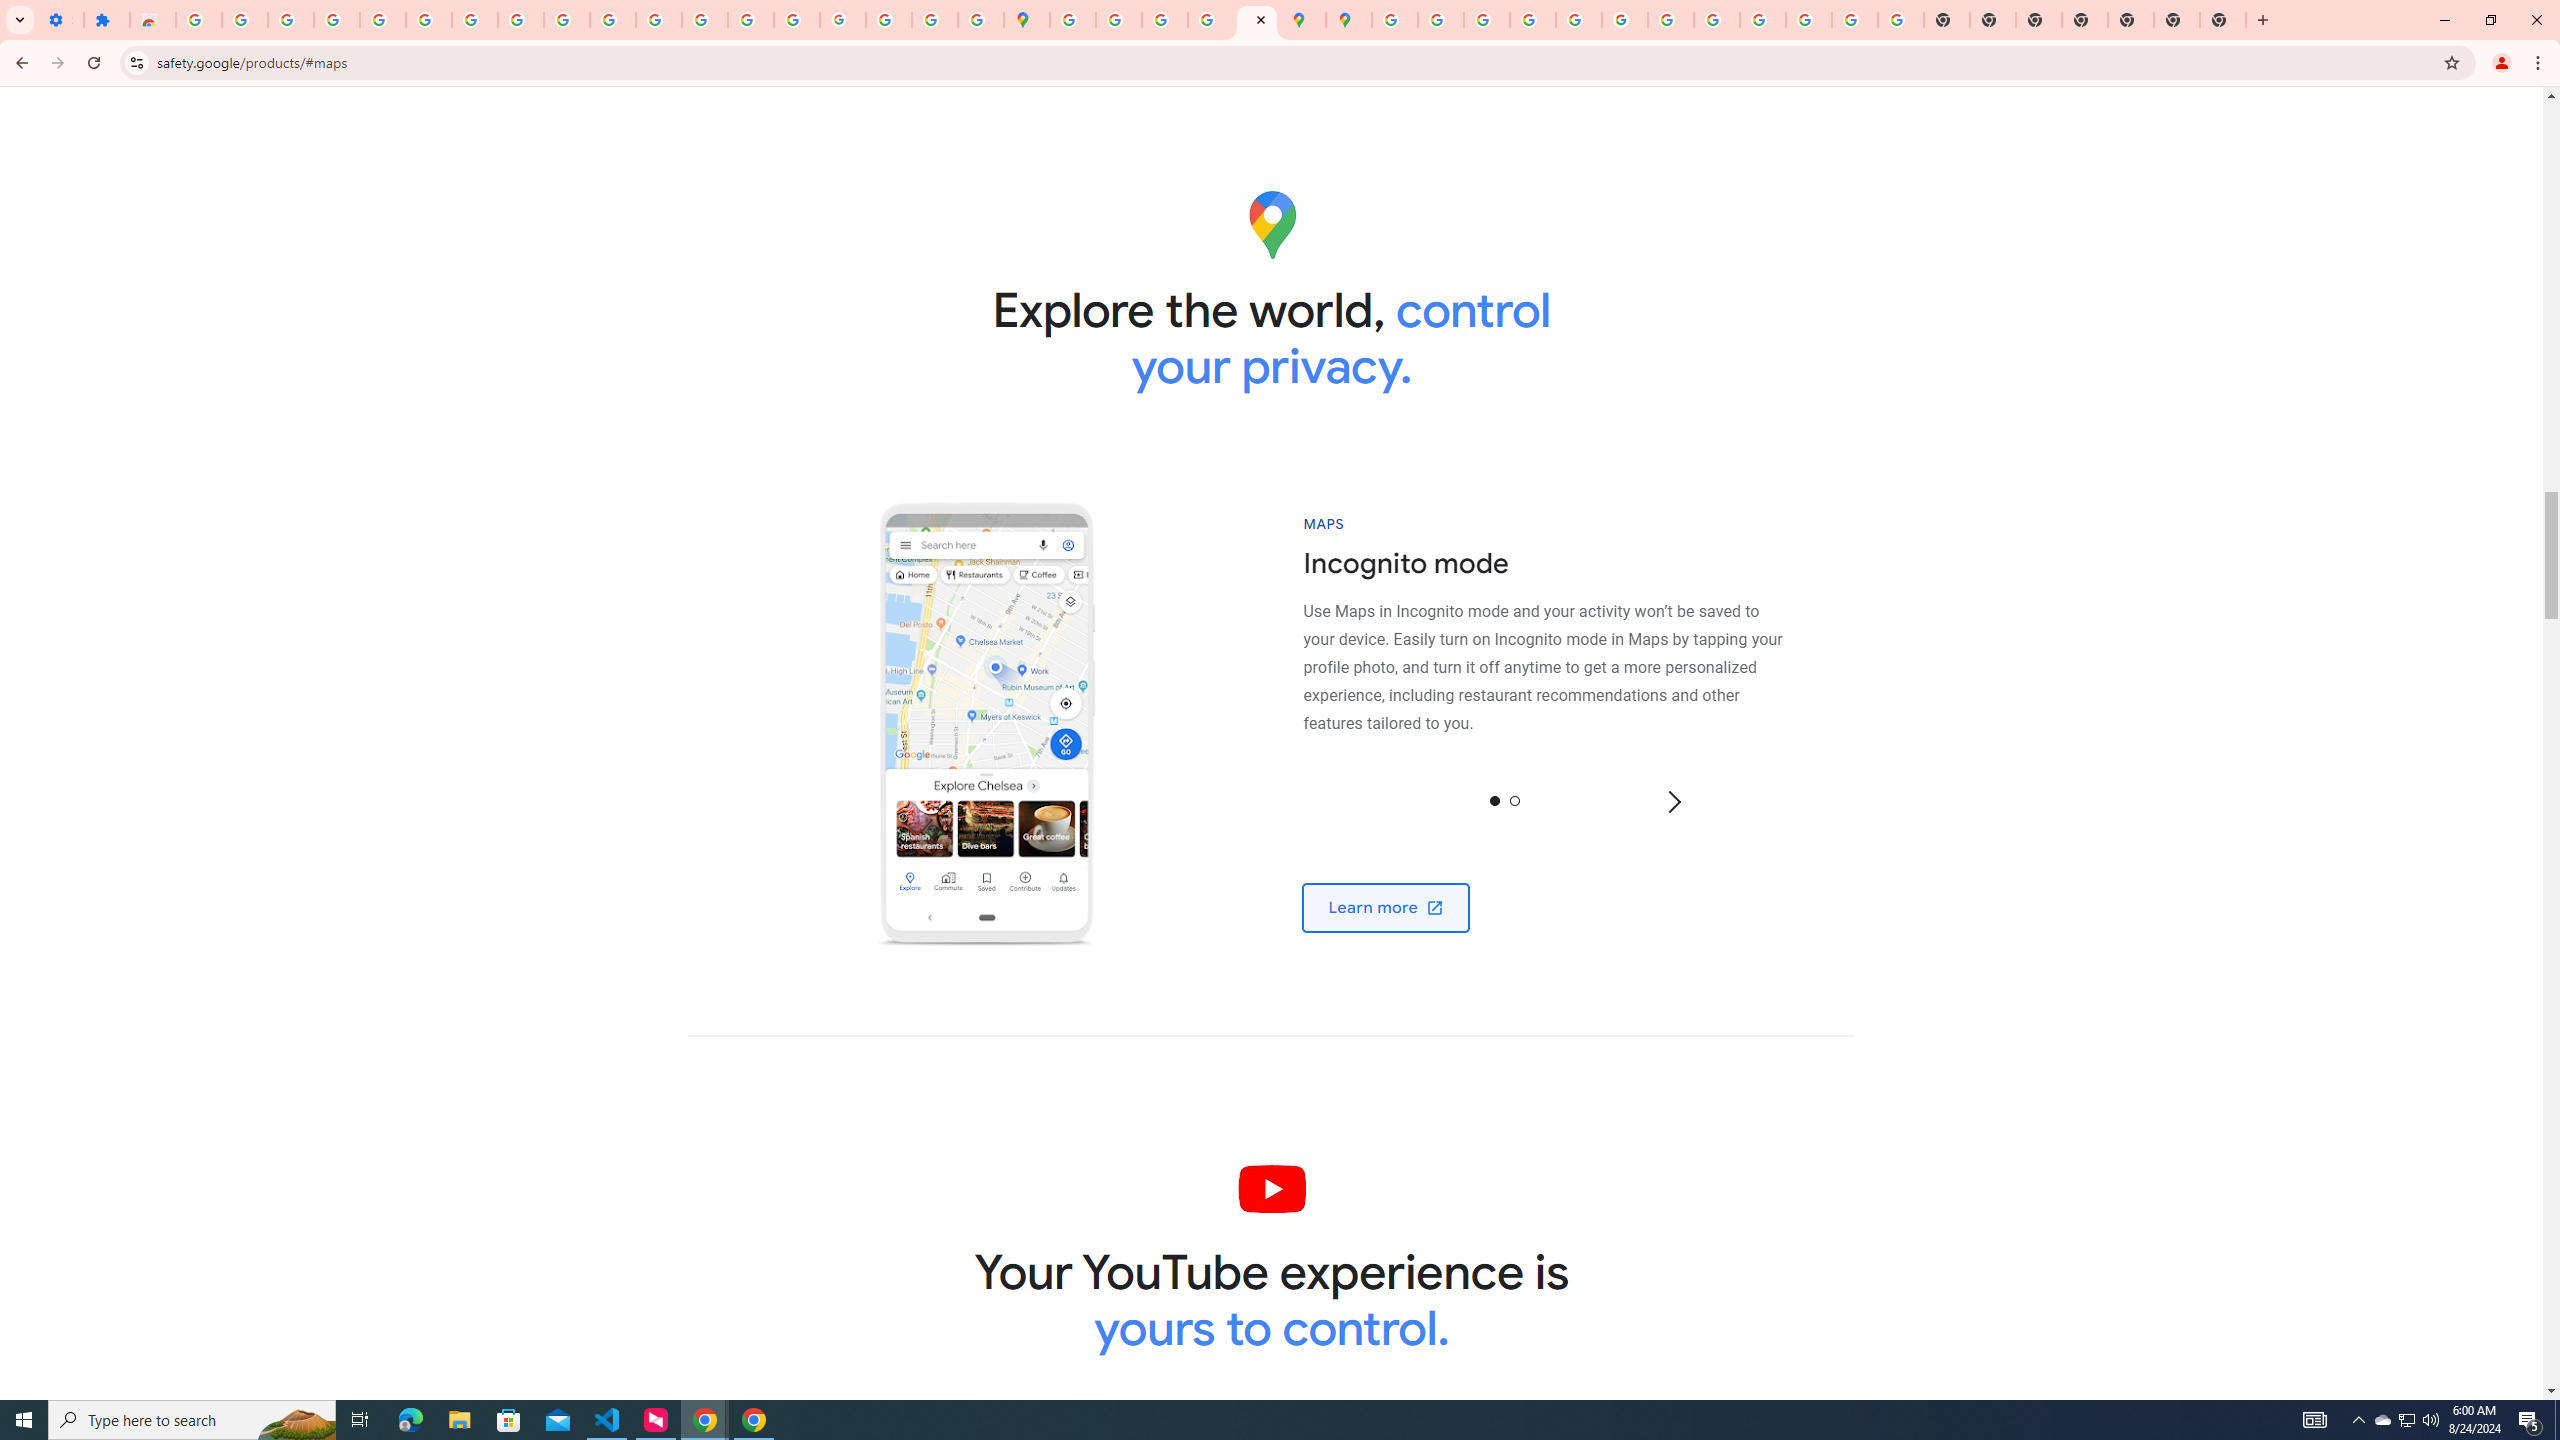 This screenshot has height=1440, width=2560. I want to click on Safety in Our Products - Google Safety Center, so click(1258, 20).